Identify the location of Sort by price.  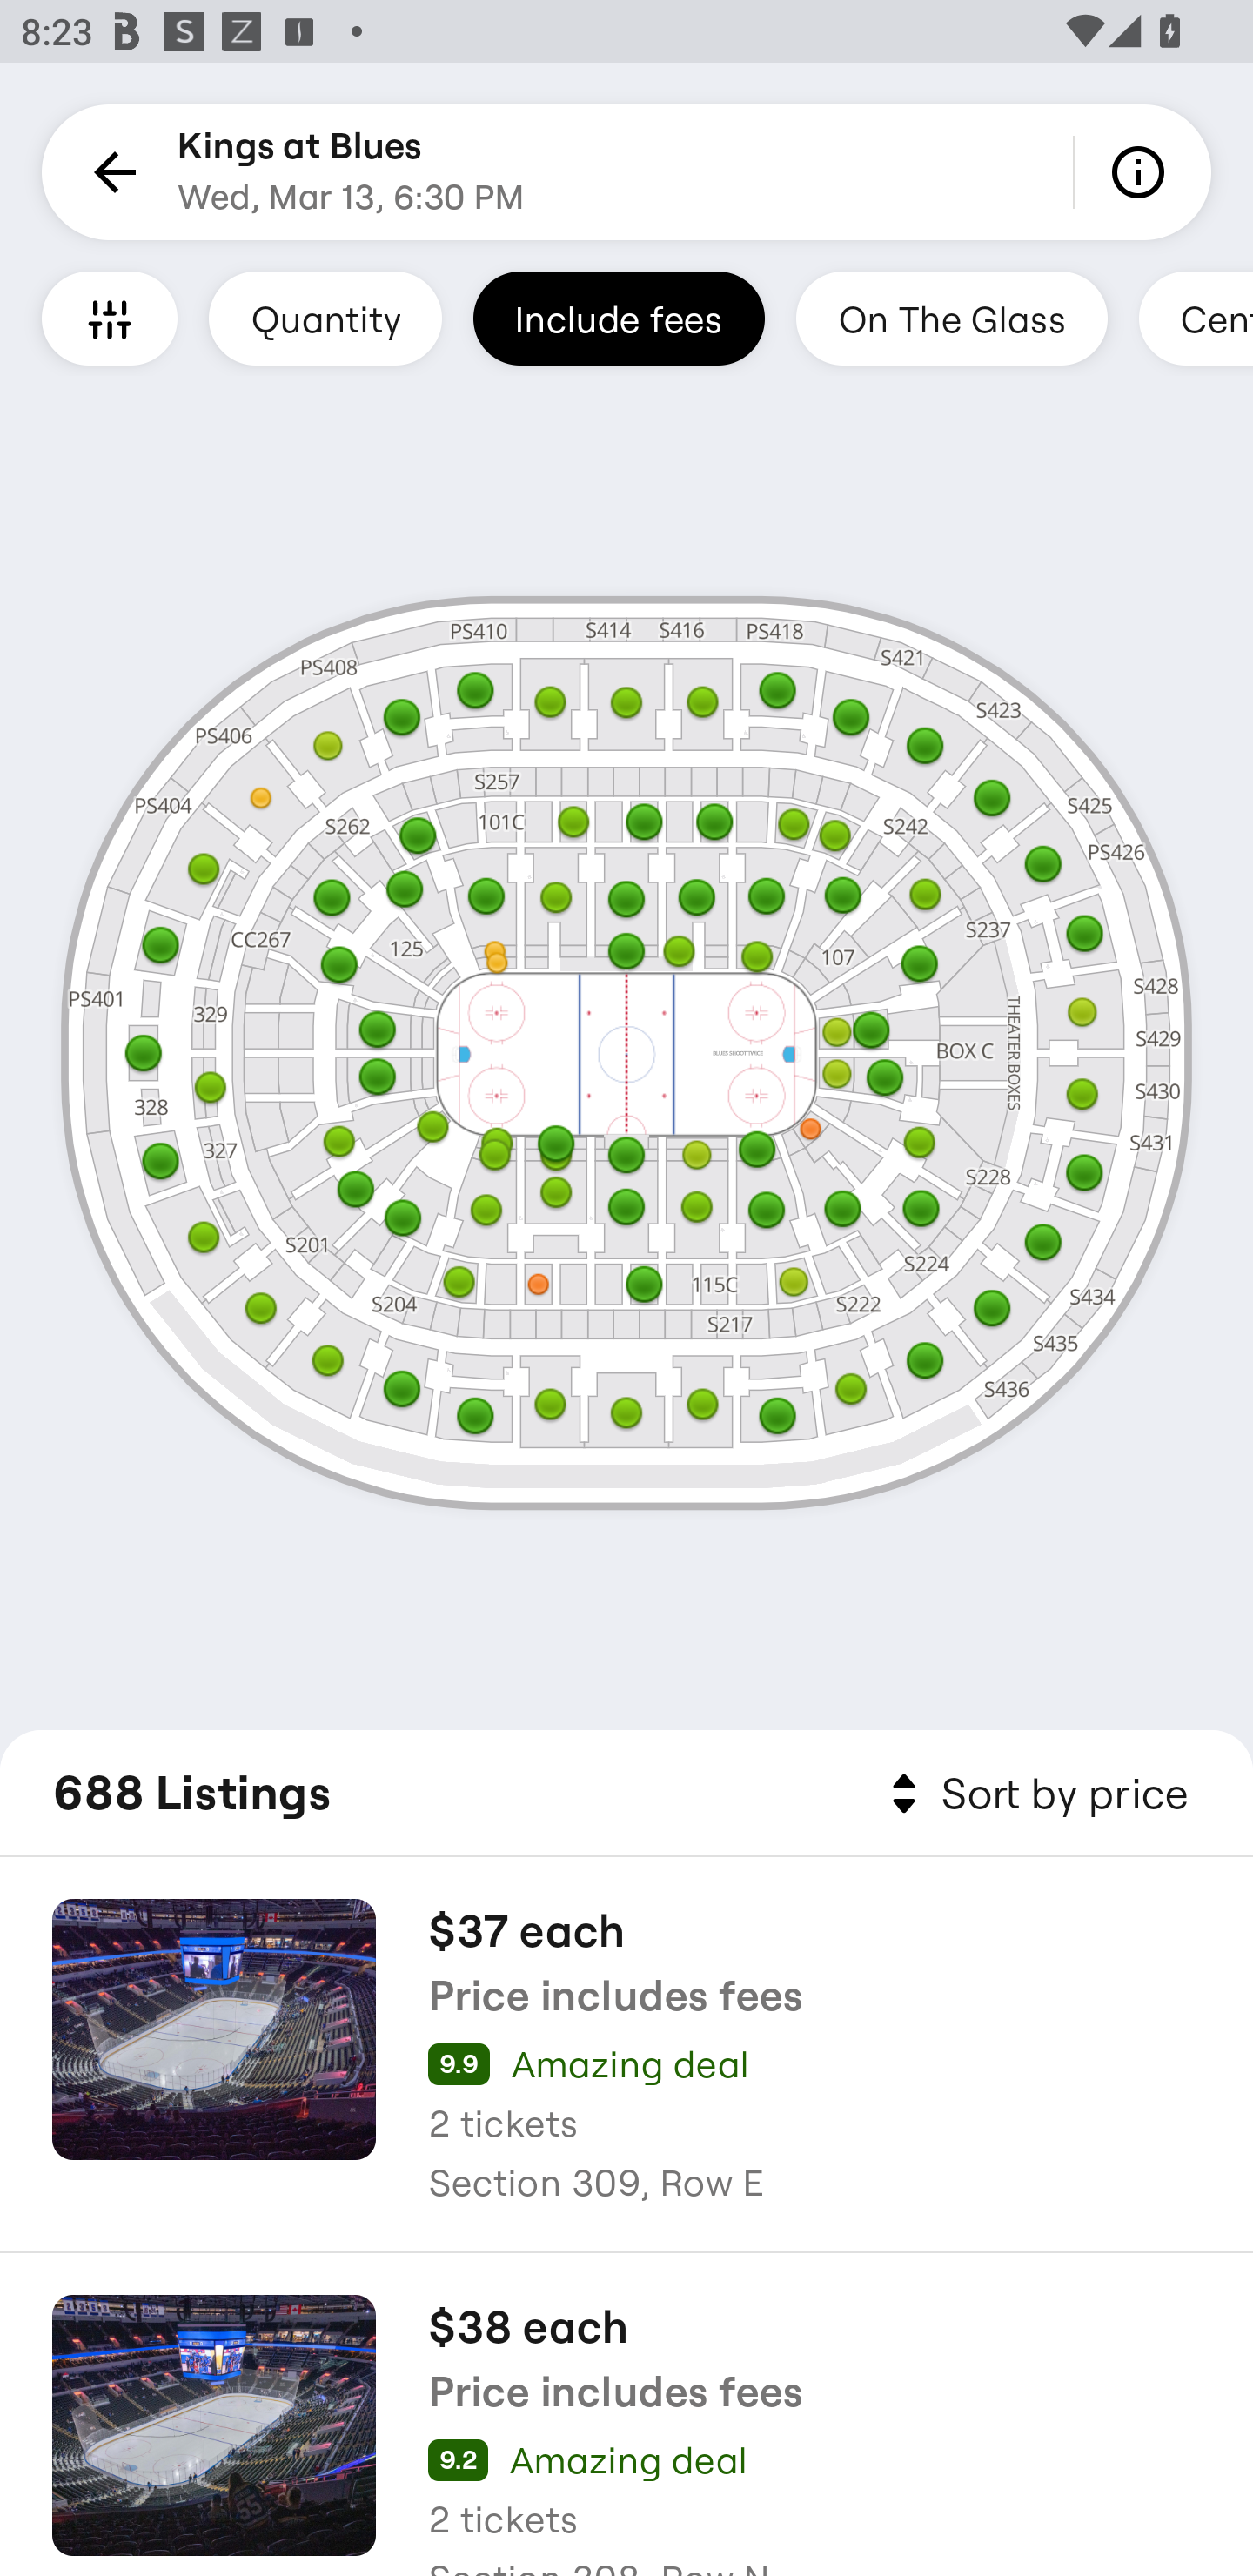
(1034, 1794).